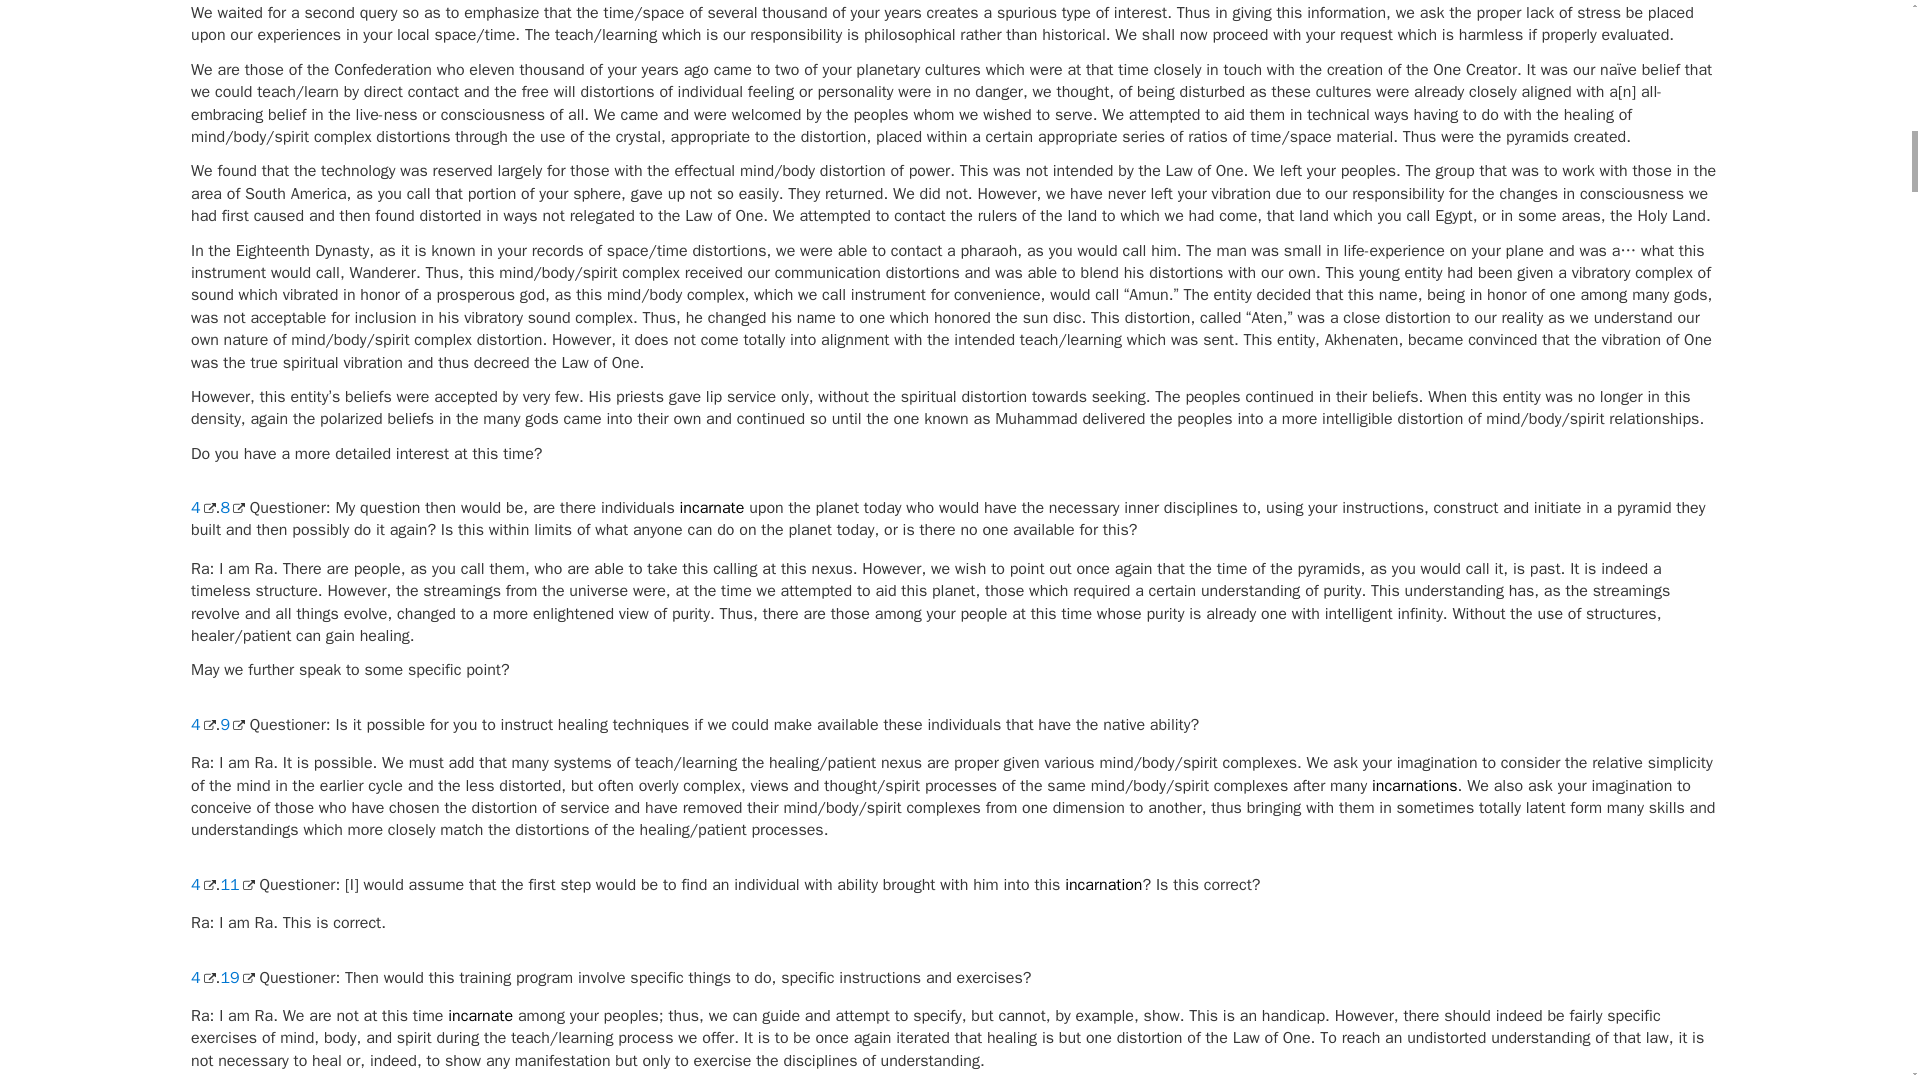 This screenshot has width=1920, height=1080. I want to click on 11, so click(236, 884).